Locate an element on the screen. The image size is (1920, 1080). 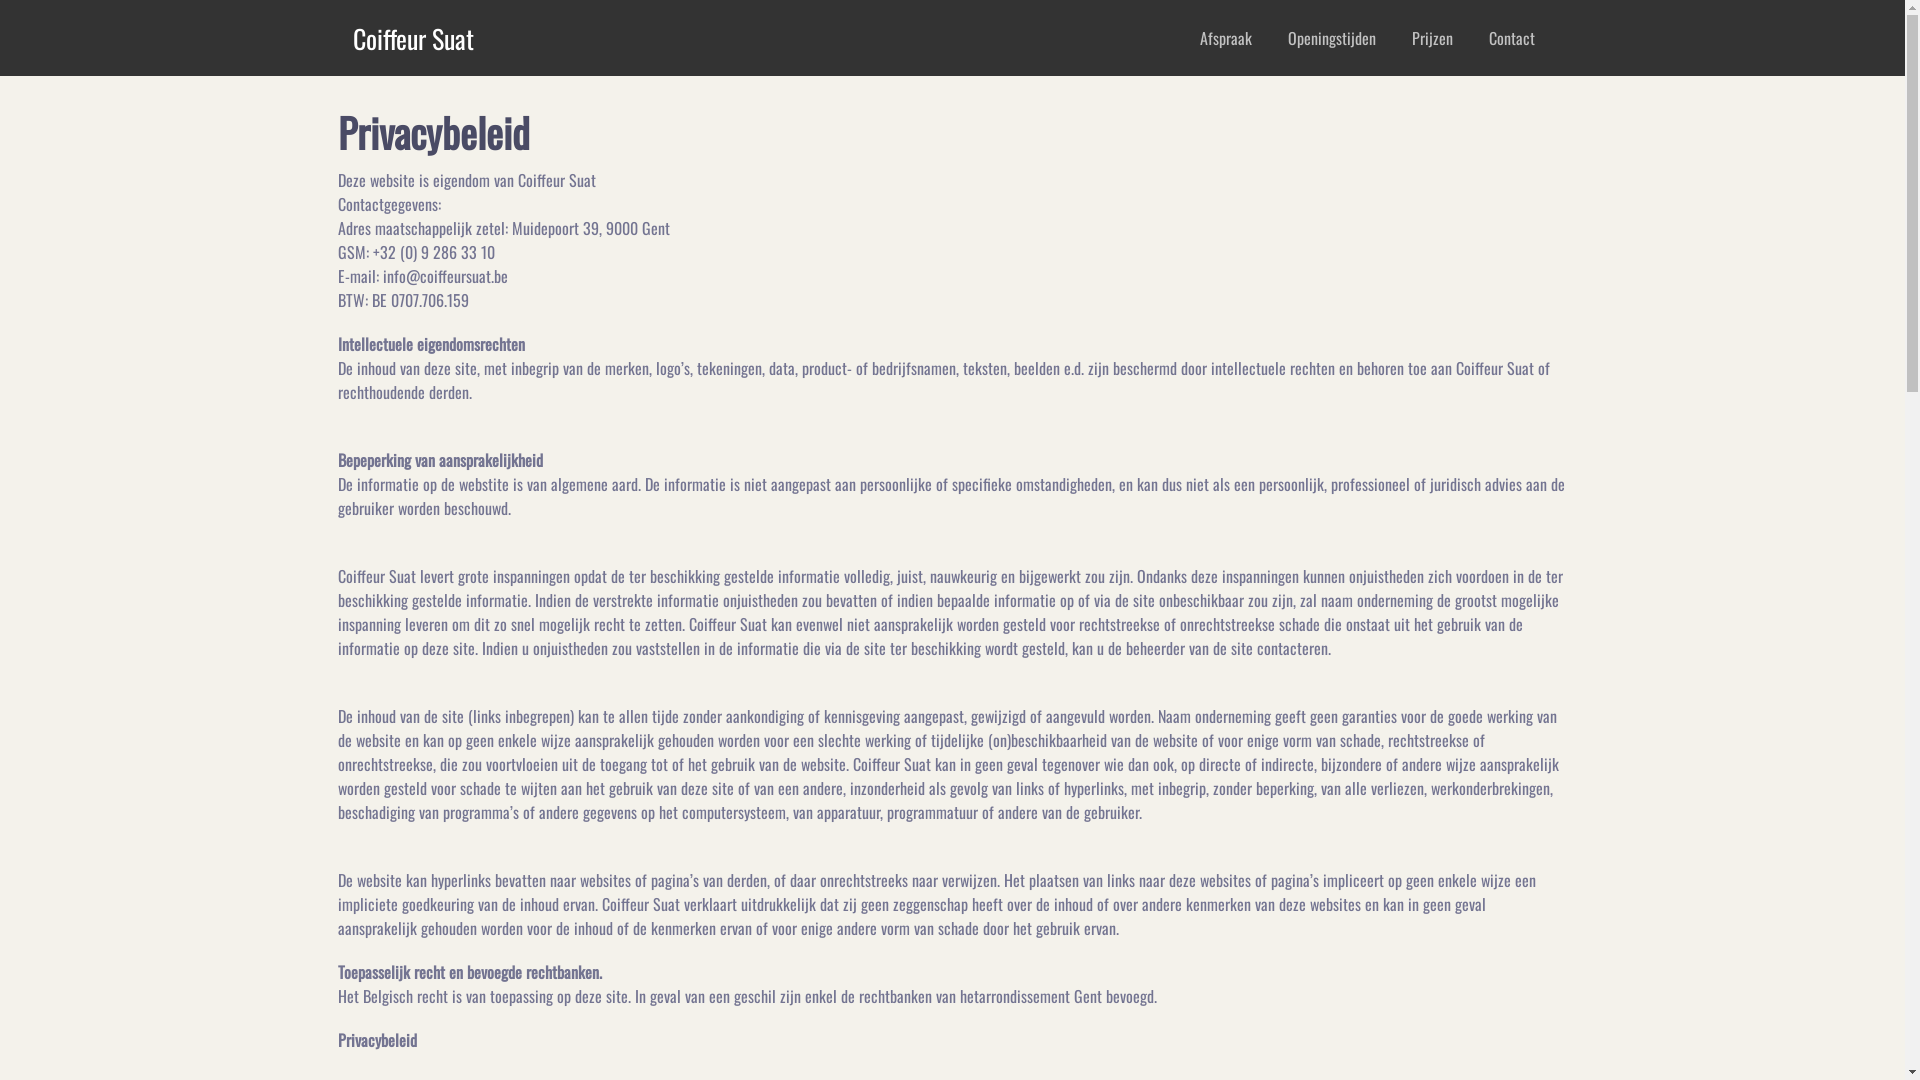
Afspraak is located at coordinates (1226, 38).